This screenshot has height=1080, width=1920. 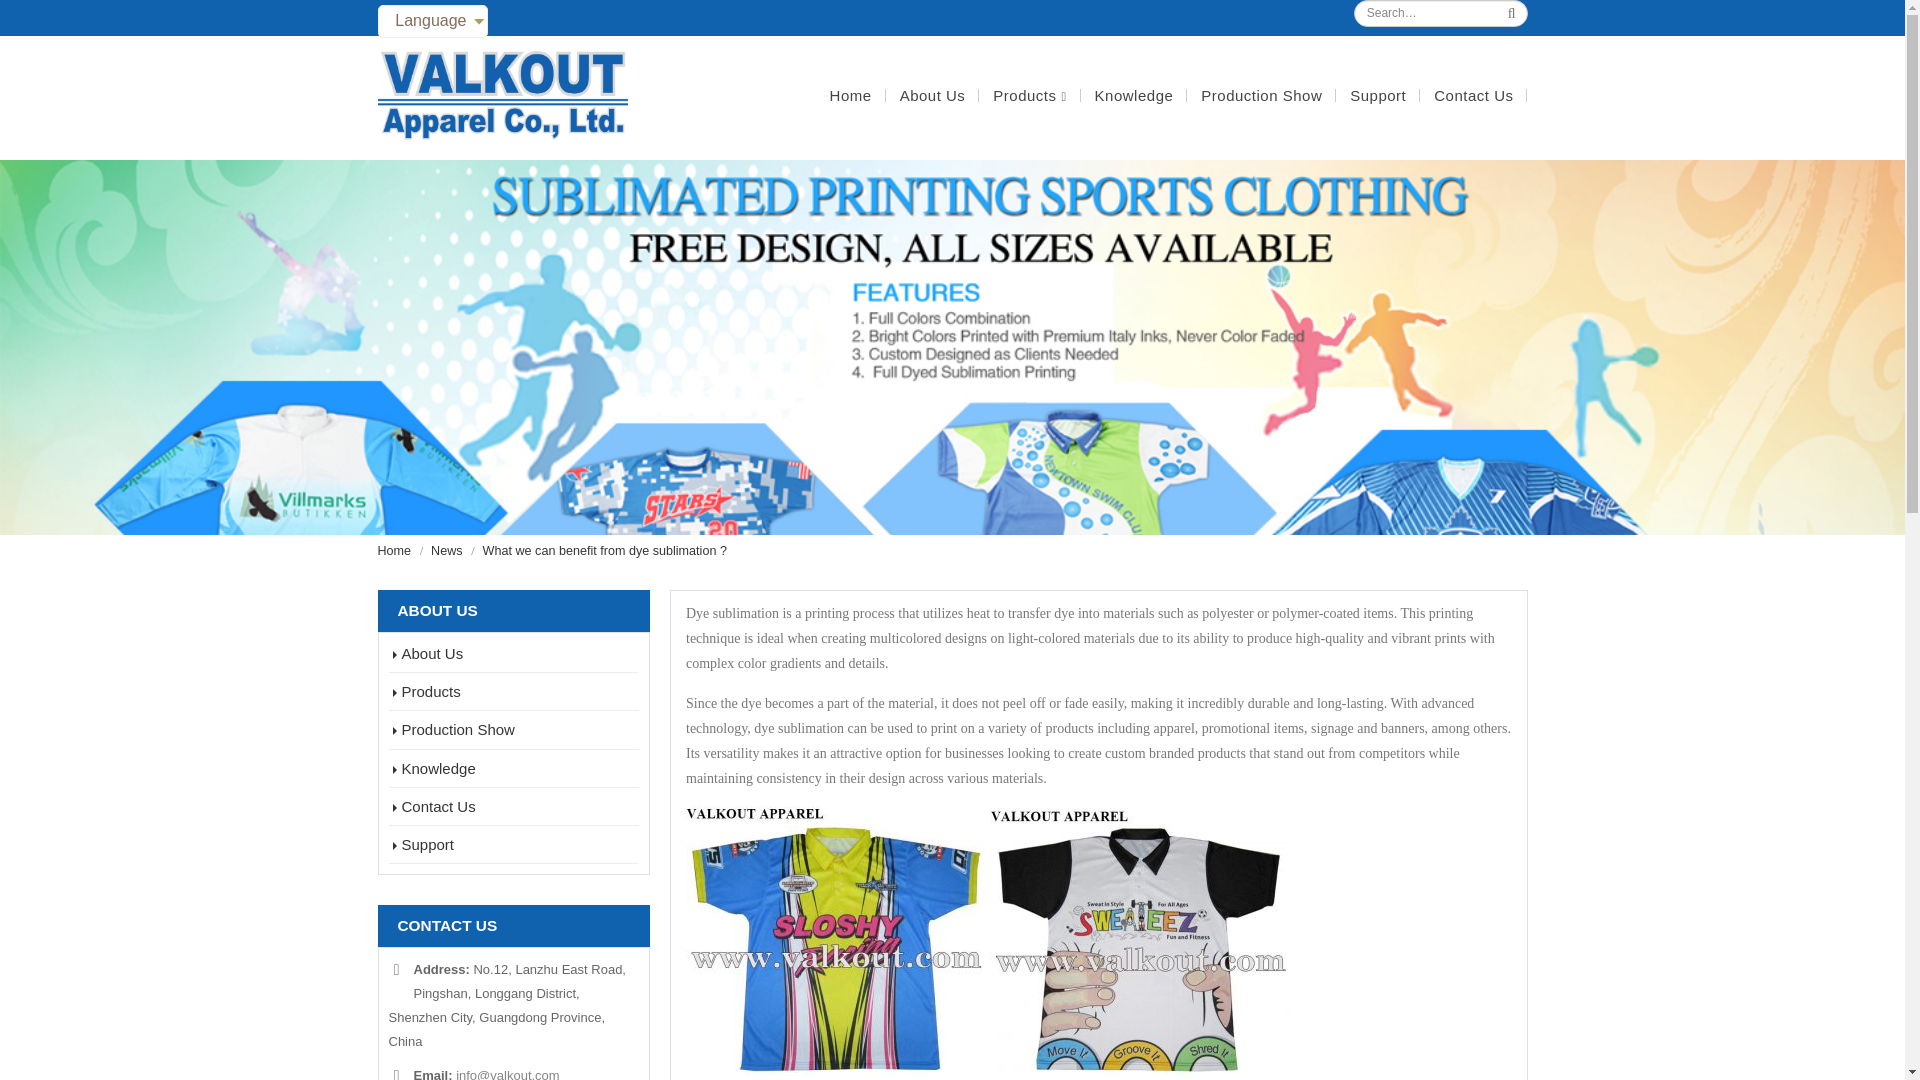 What do you see at coordinates (1029, 96) in the screenshot?
I see `Products` at bounding box center [1029, 96].